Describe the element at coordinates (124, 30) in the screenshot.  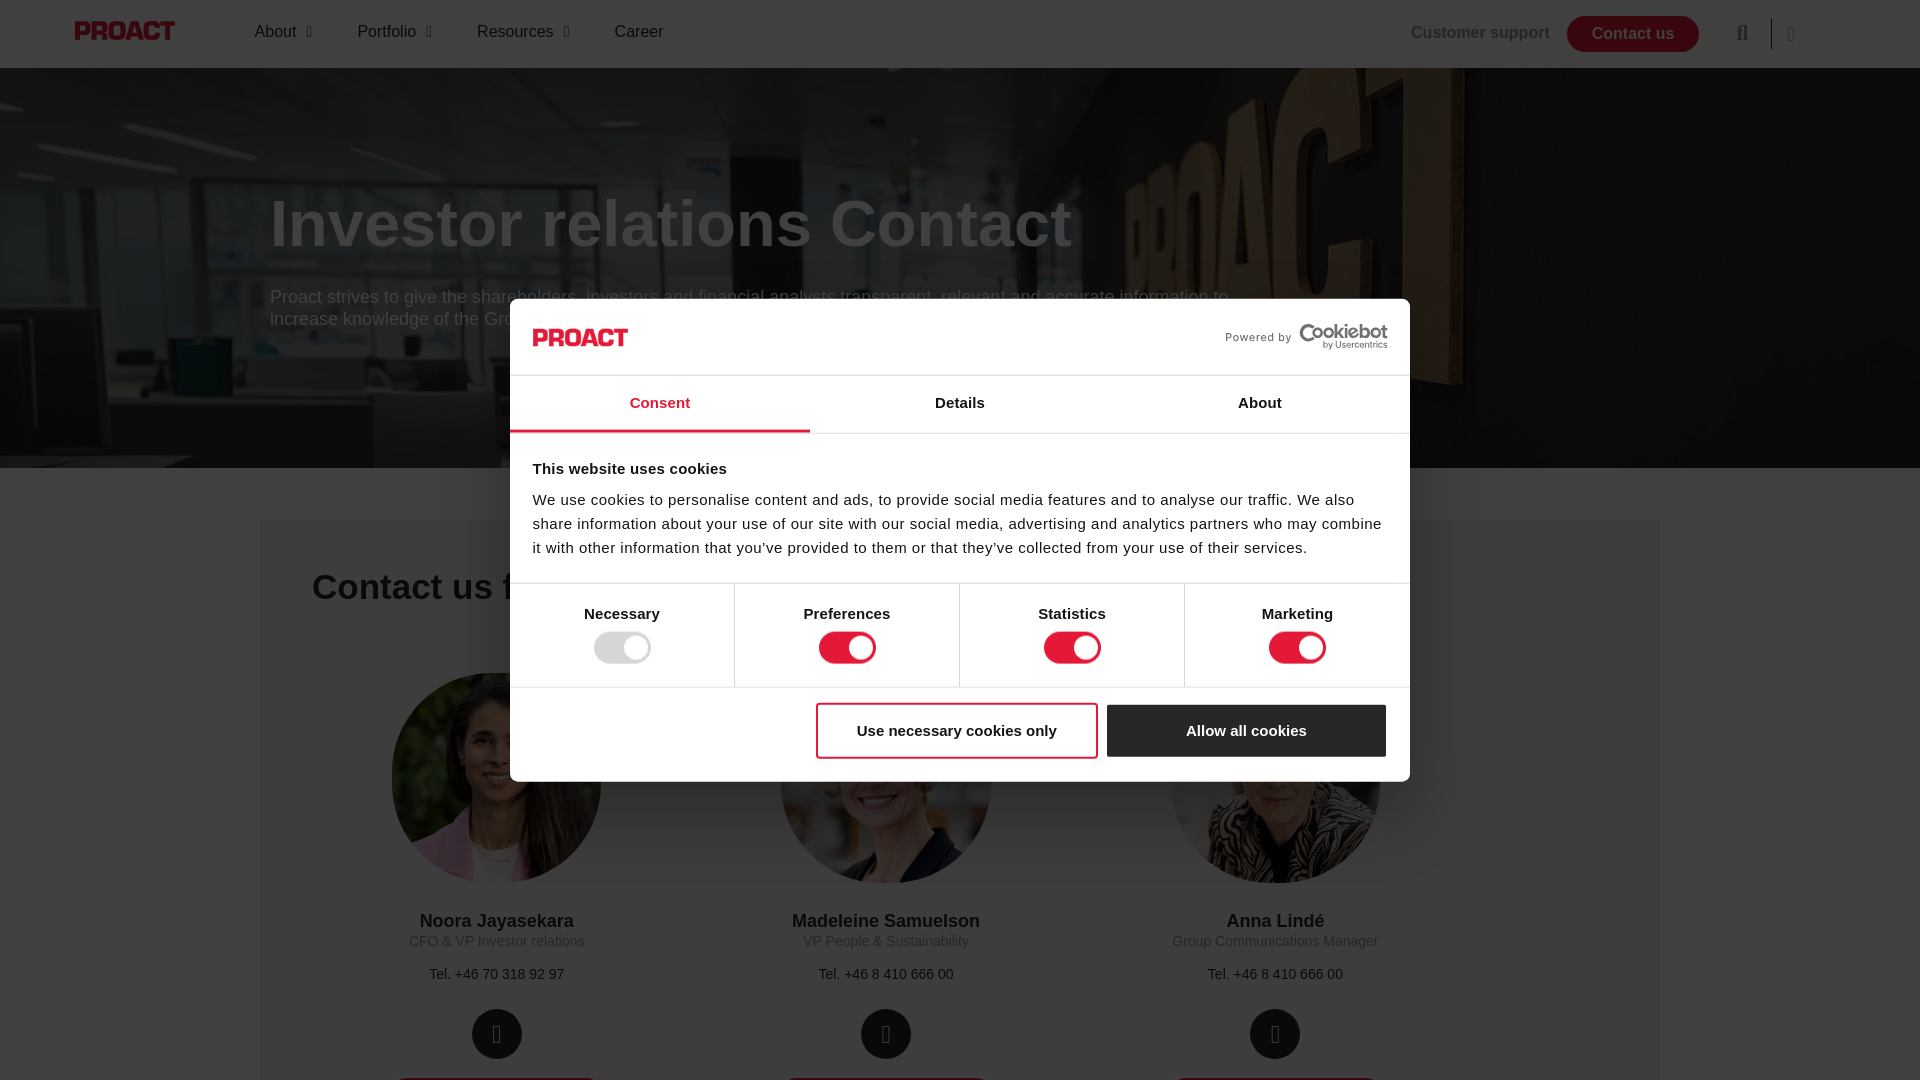
I see `proact-logo` at that location.